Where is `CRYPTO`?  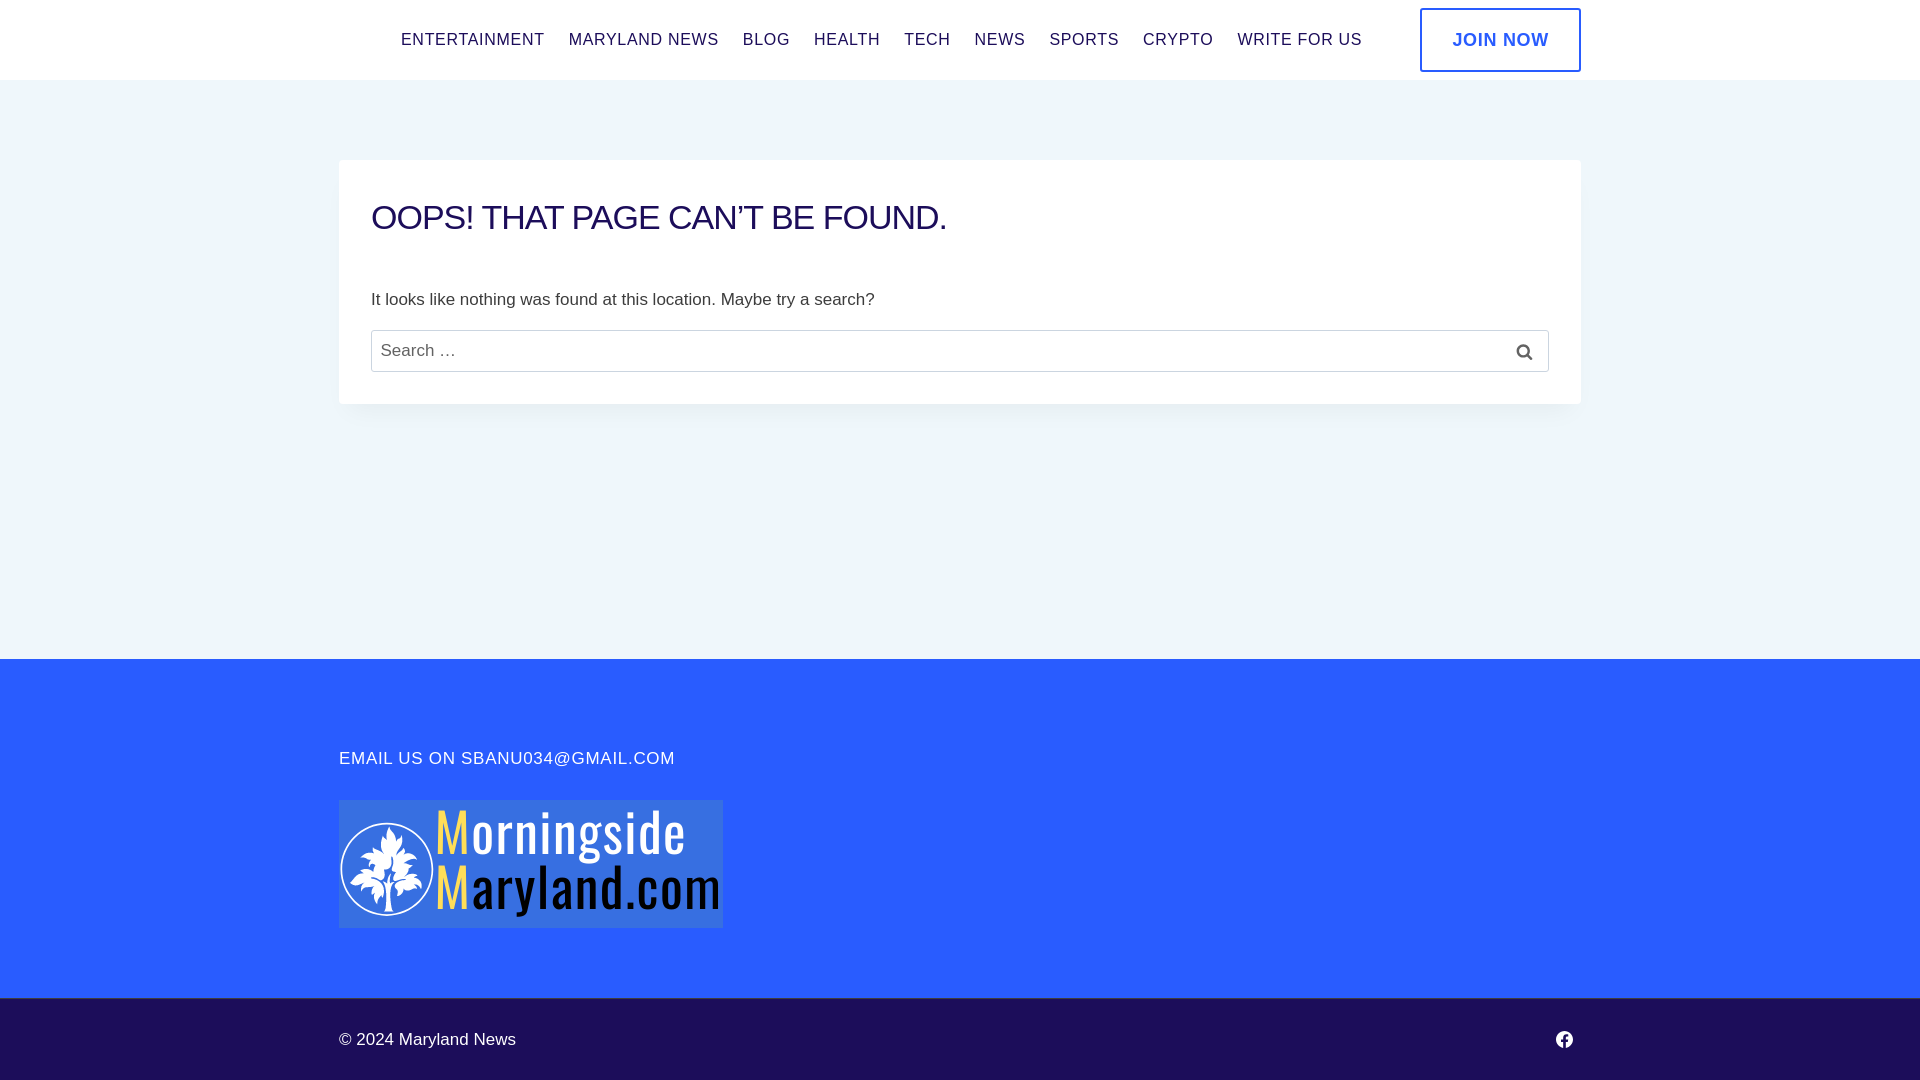 CRYPTO is located at coordinates (1177, 40).